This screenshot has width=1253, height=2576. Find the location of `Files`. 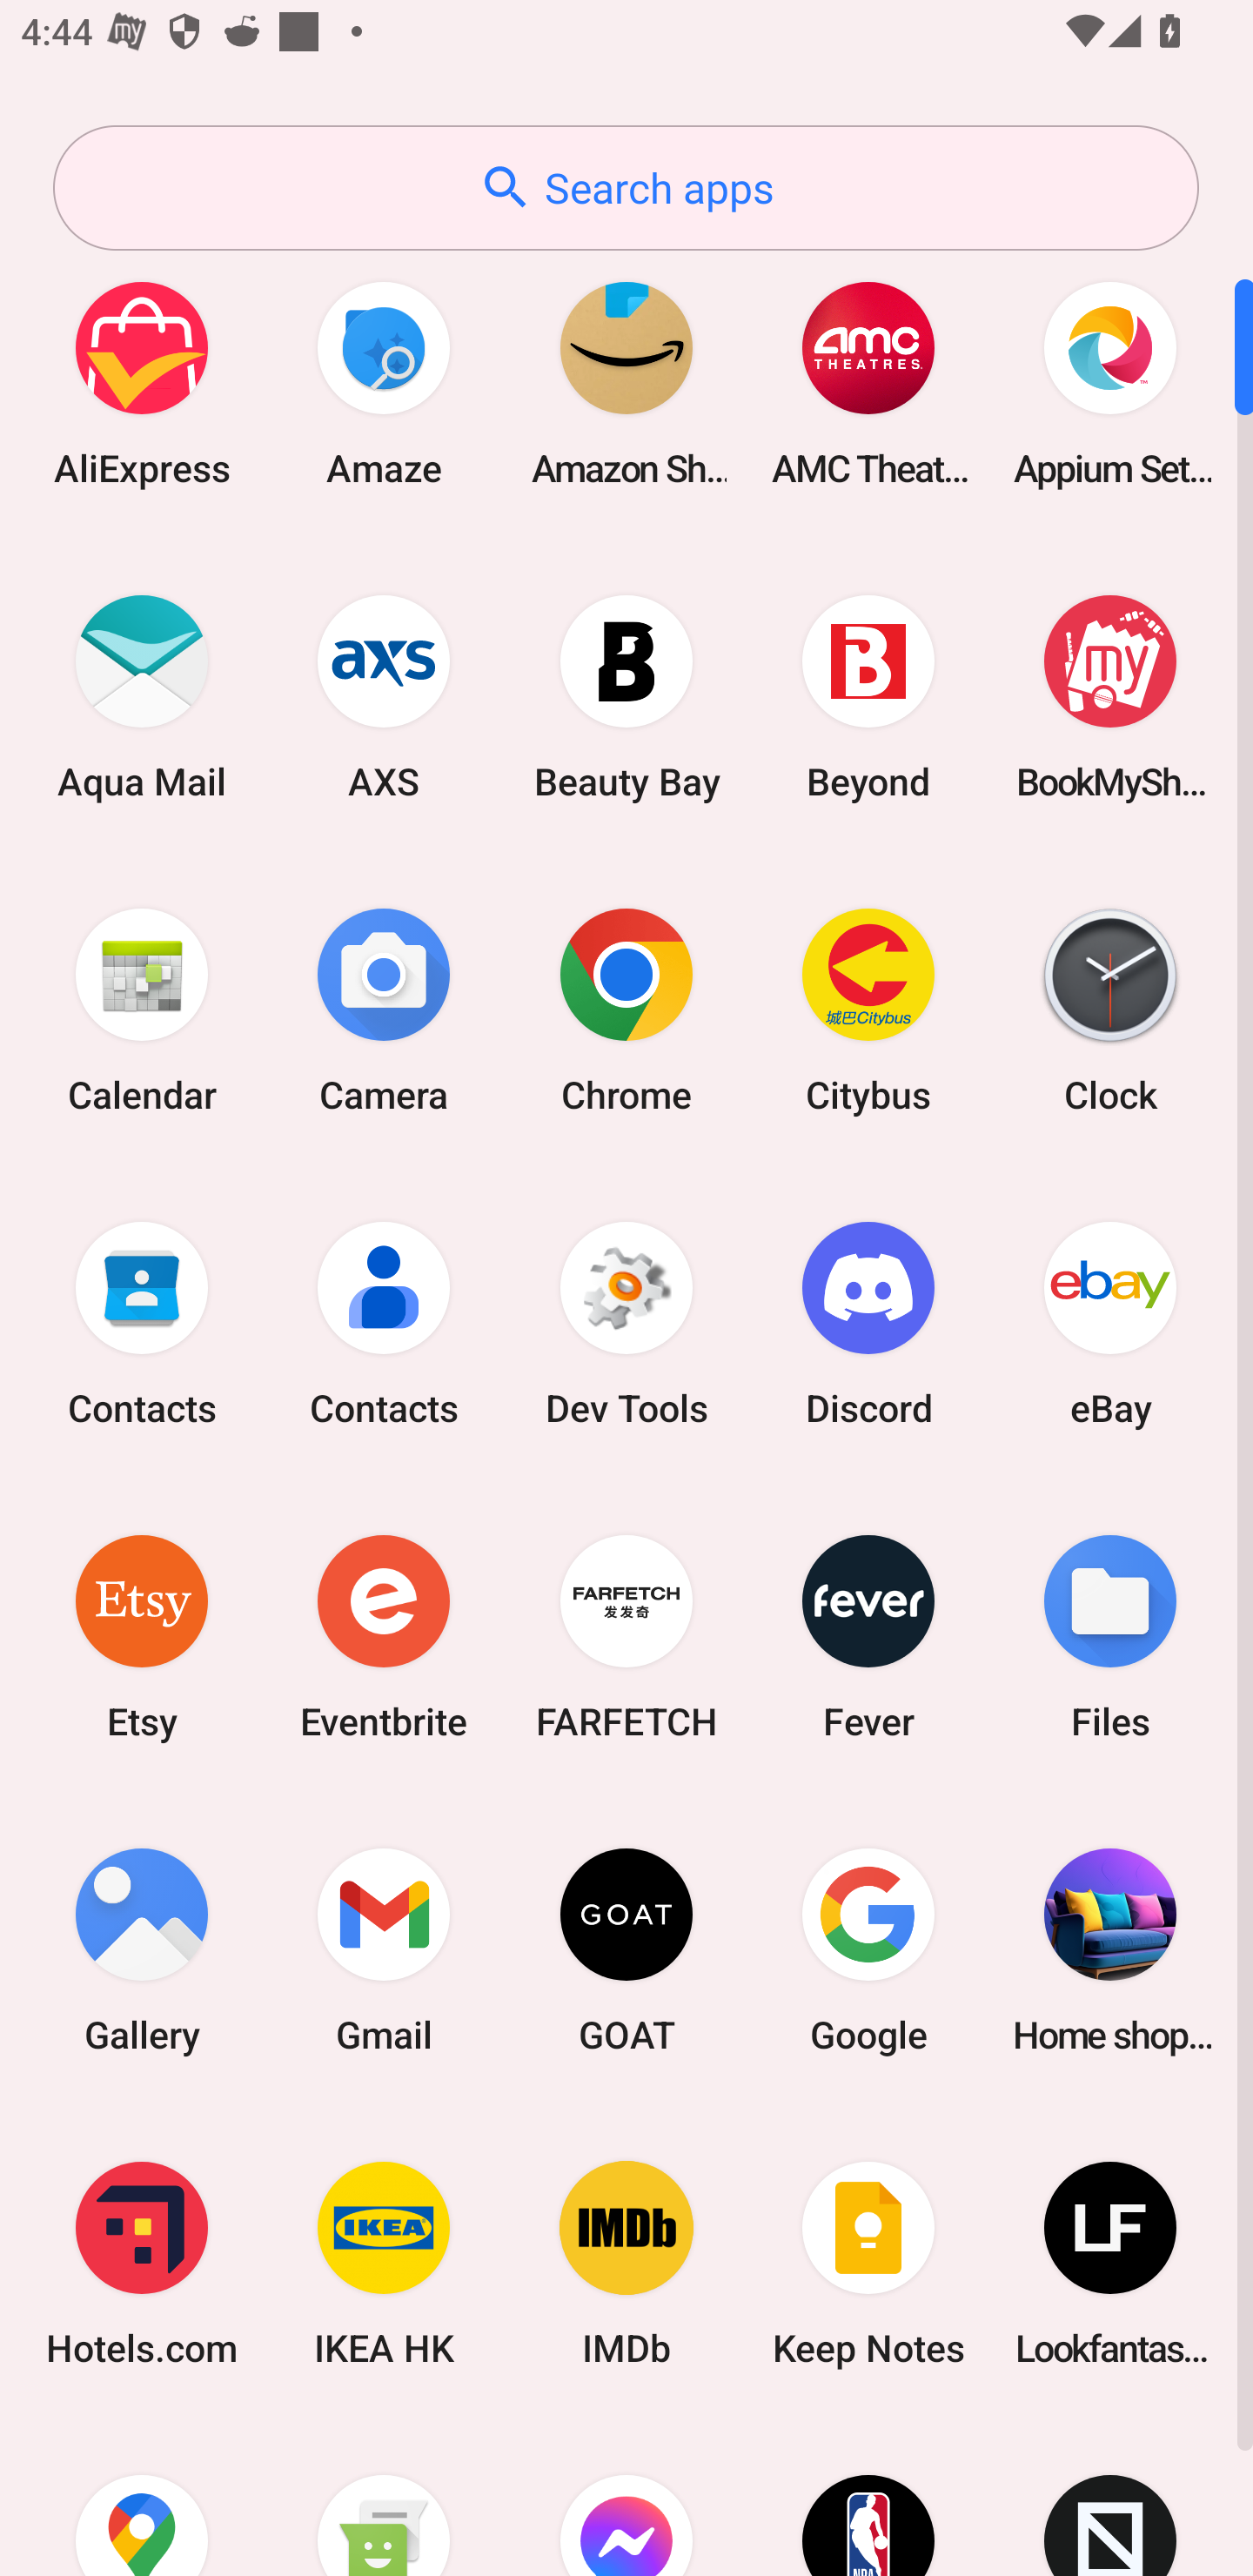

Files is located at coordinates (1110, 1636).